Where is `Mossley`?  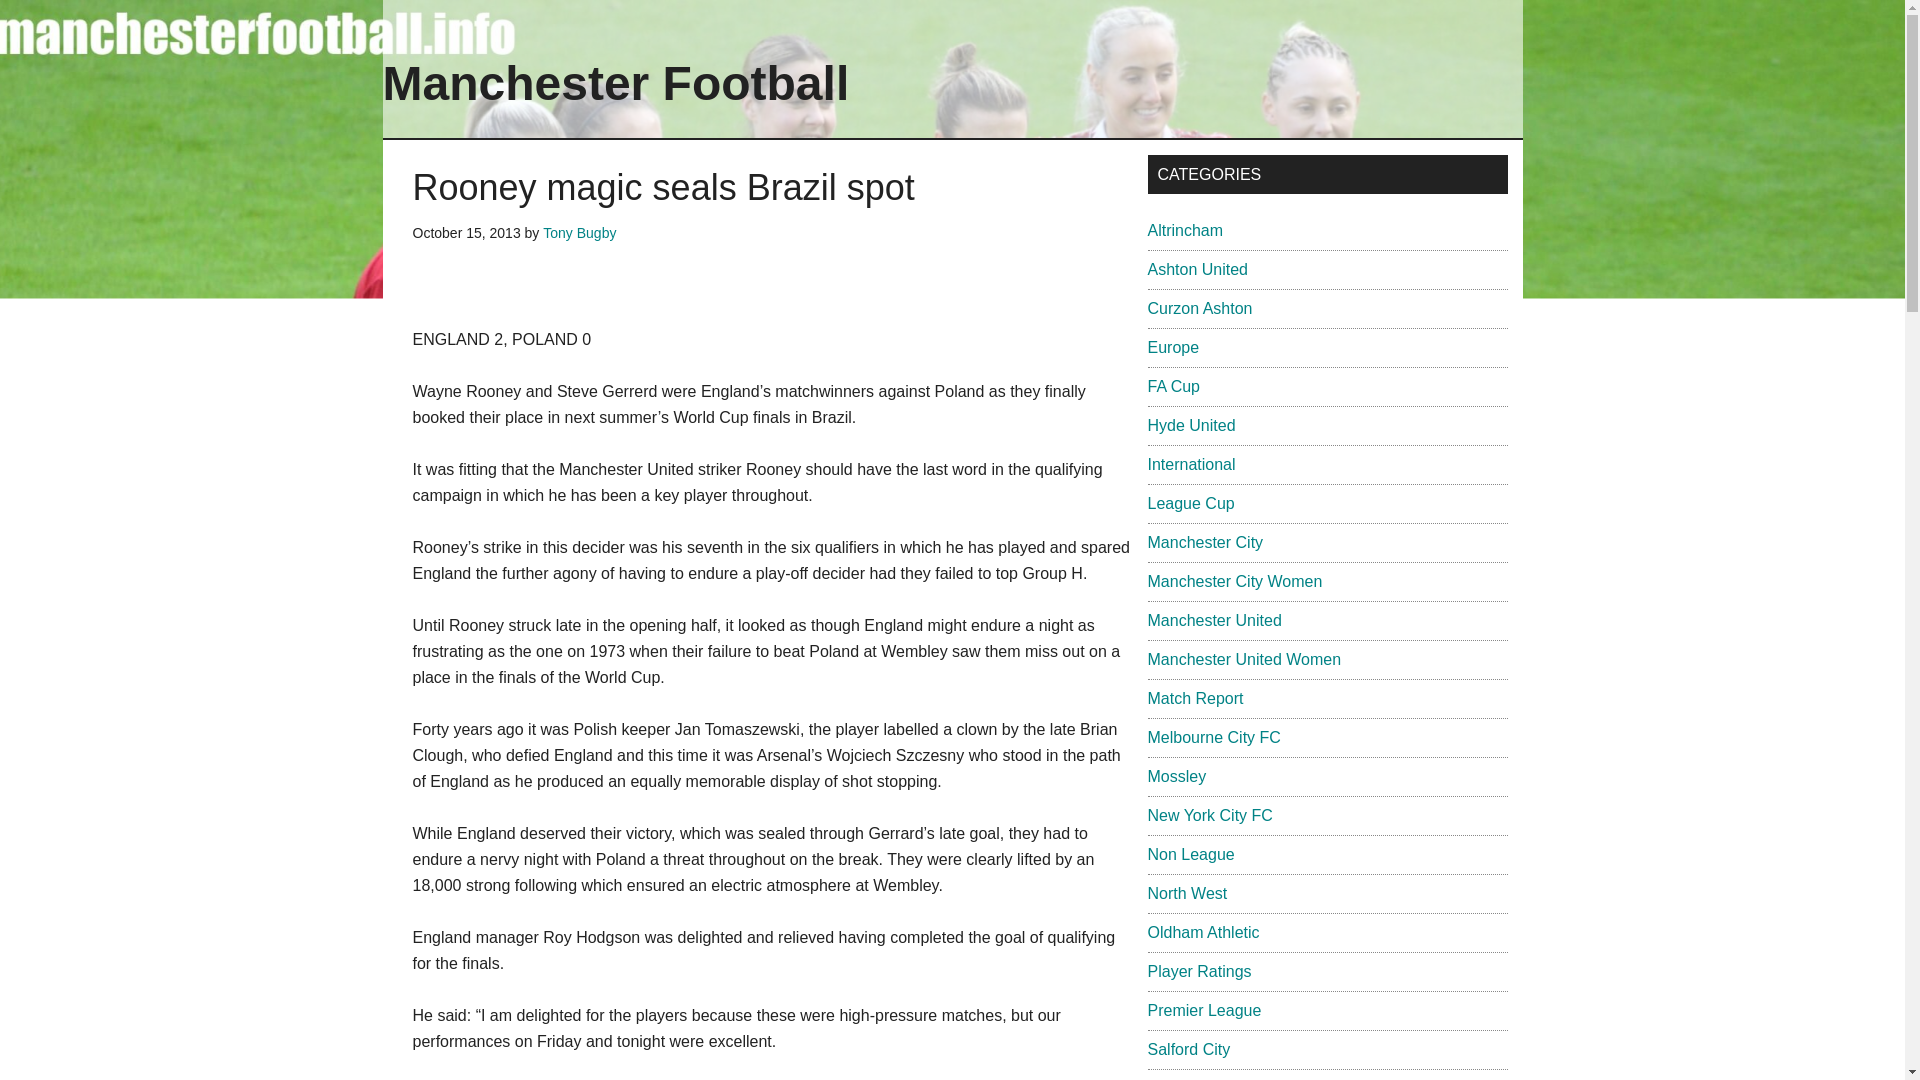 Mossley is located at coordinates (1178, 776).